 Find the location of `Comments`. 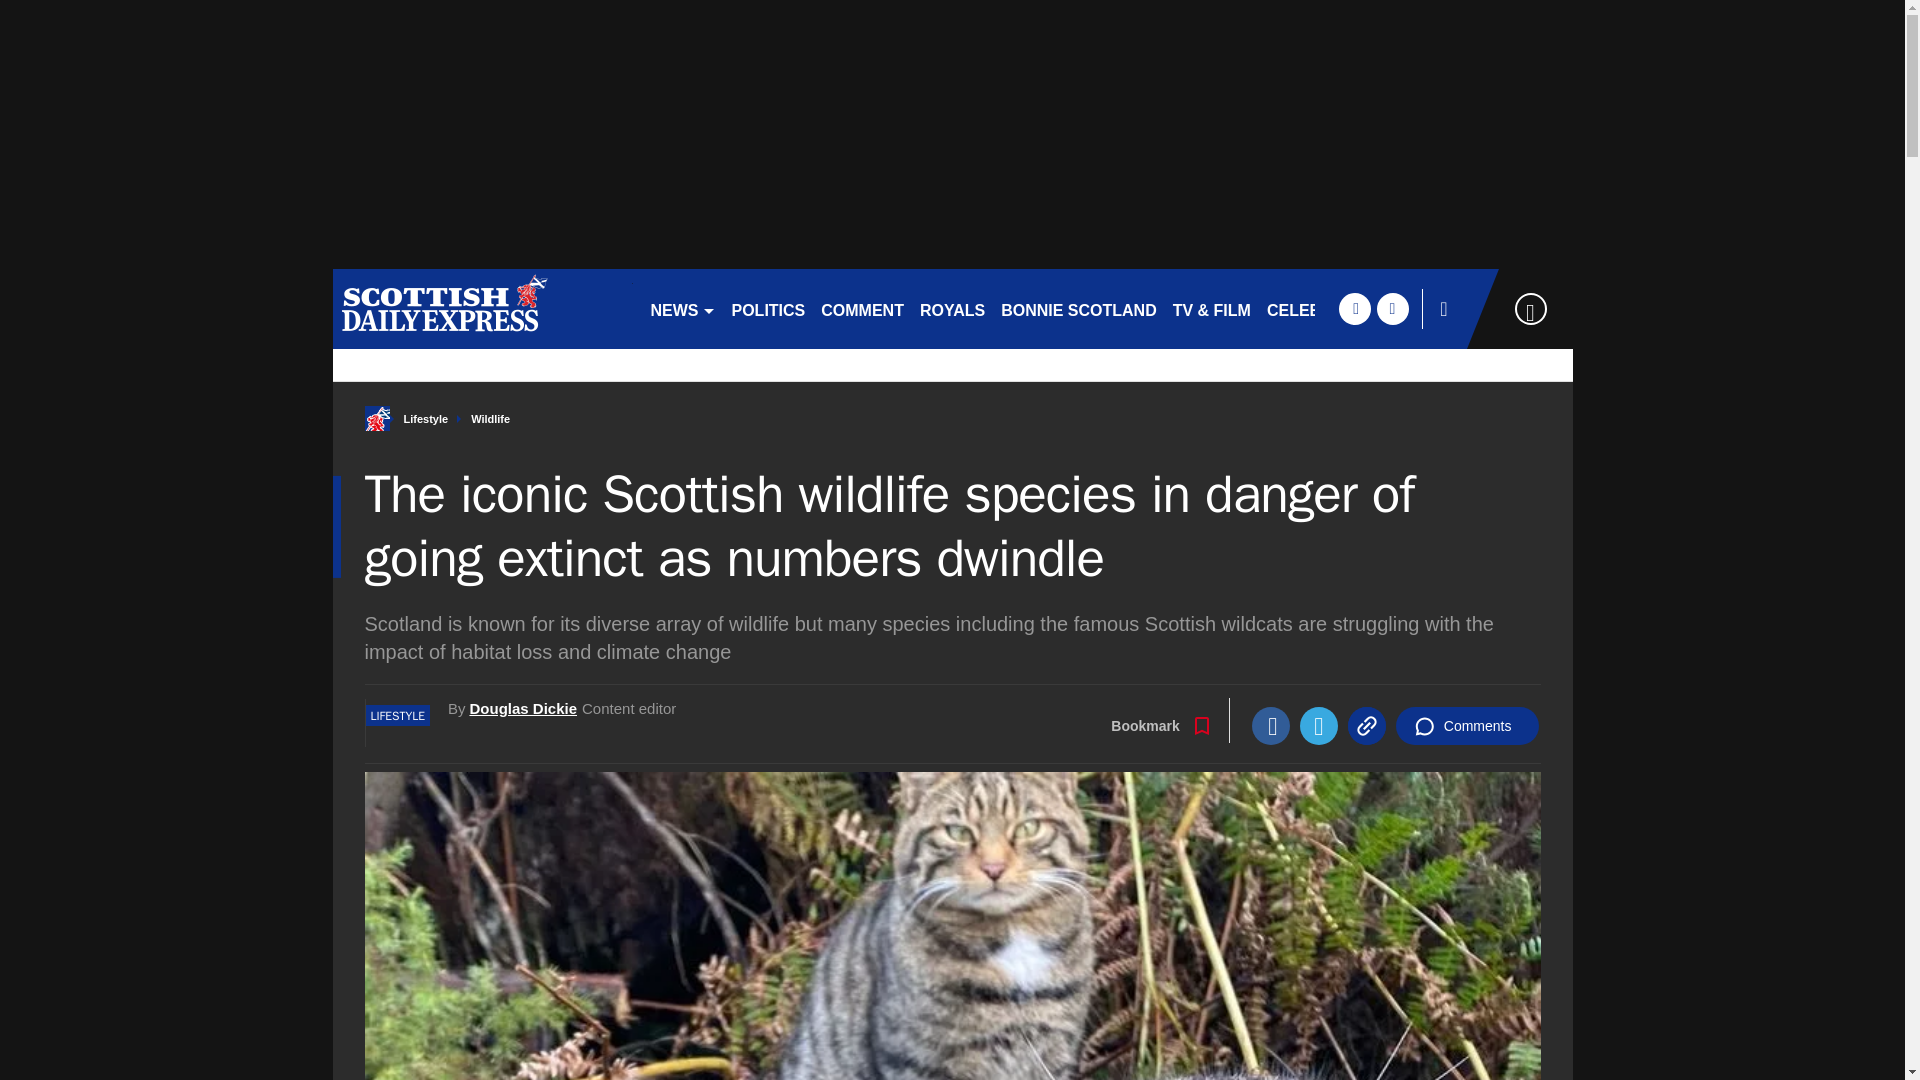

Comments is located at coordinates (1467, 726).